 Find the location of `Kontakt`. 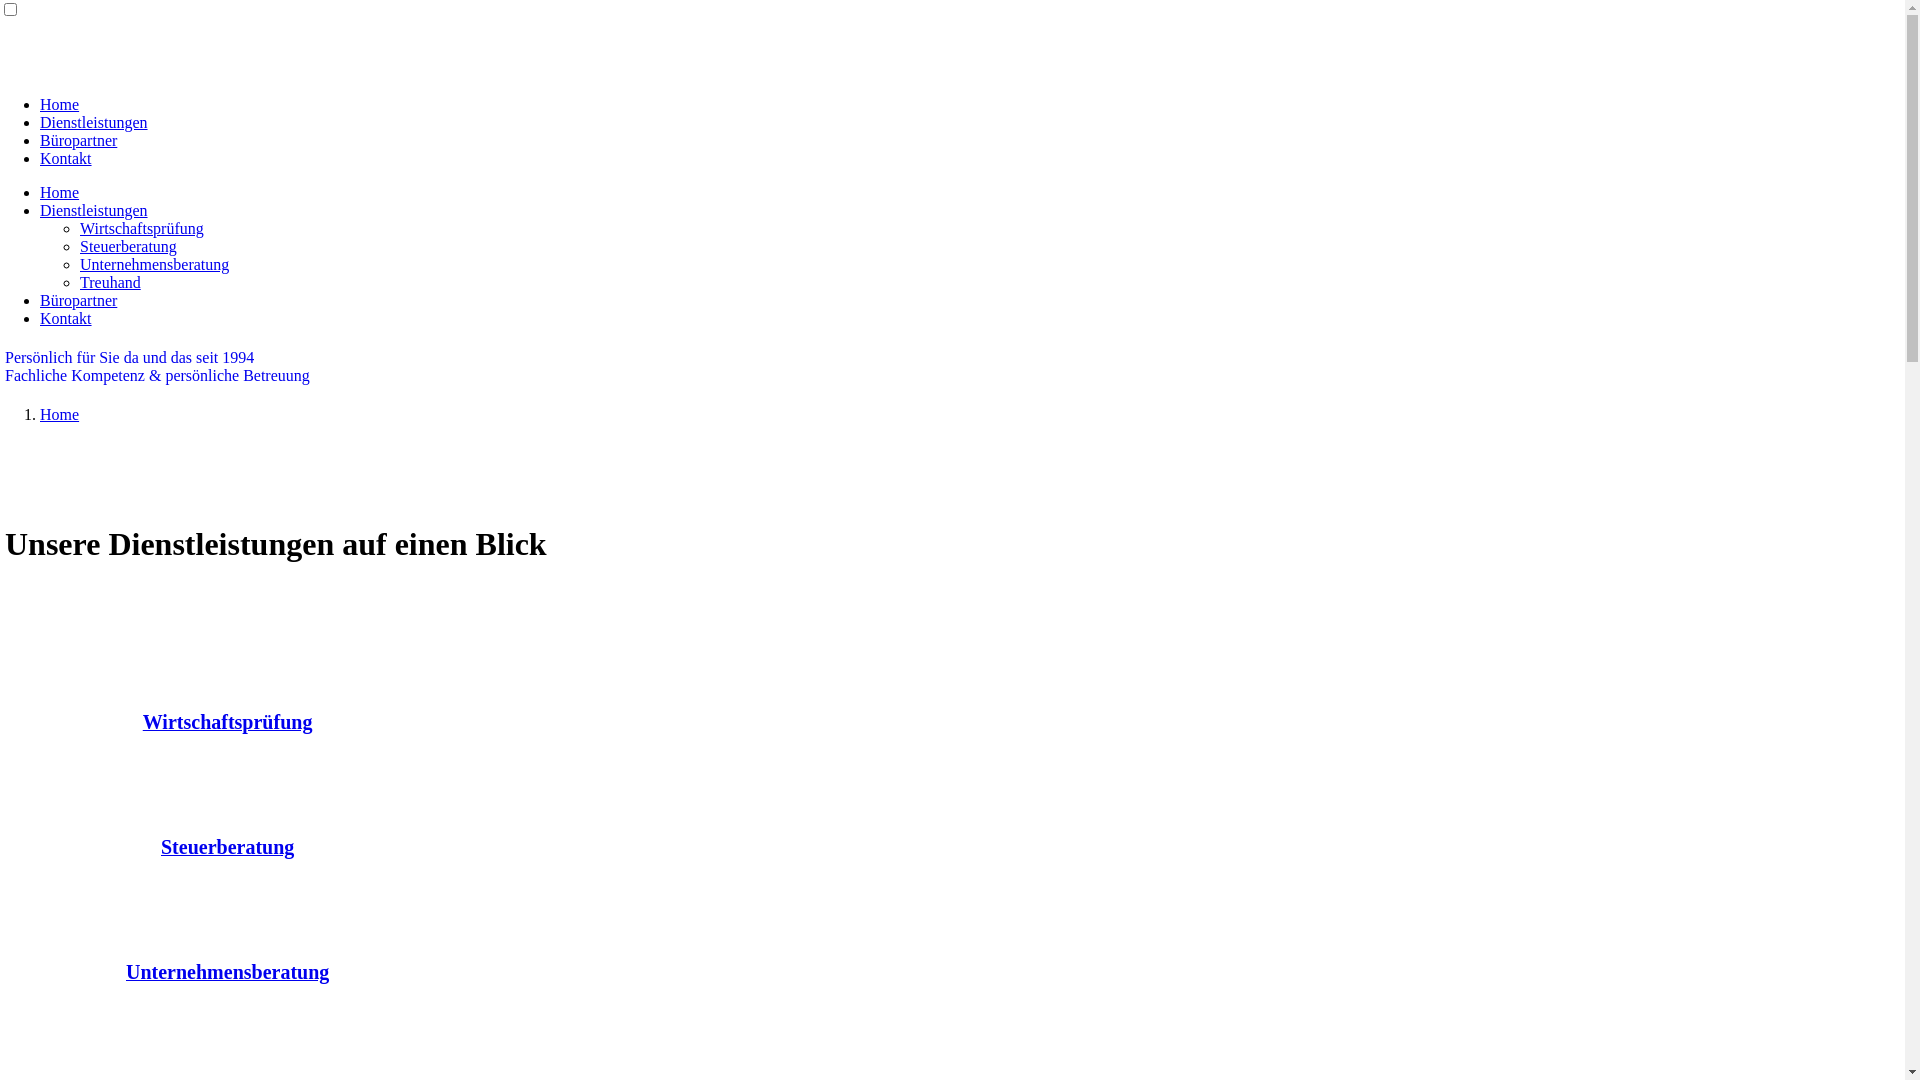

Kontakt is located at coordinates (66, 318).